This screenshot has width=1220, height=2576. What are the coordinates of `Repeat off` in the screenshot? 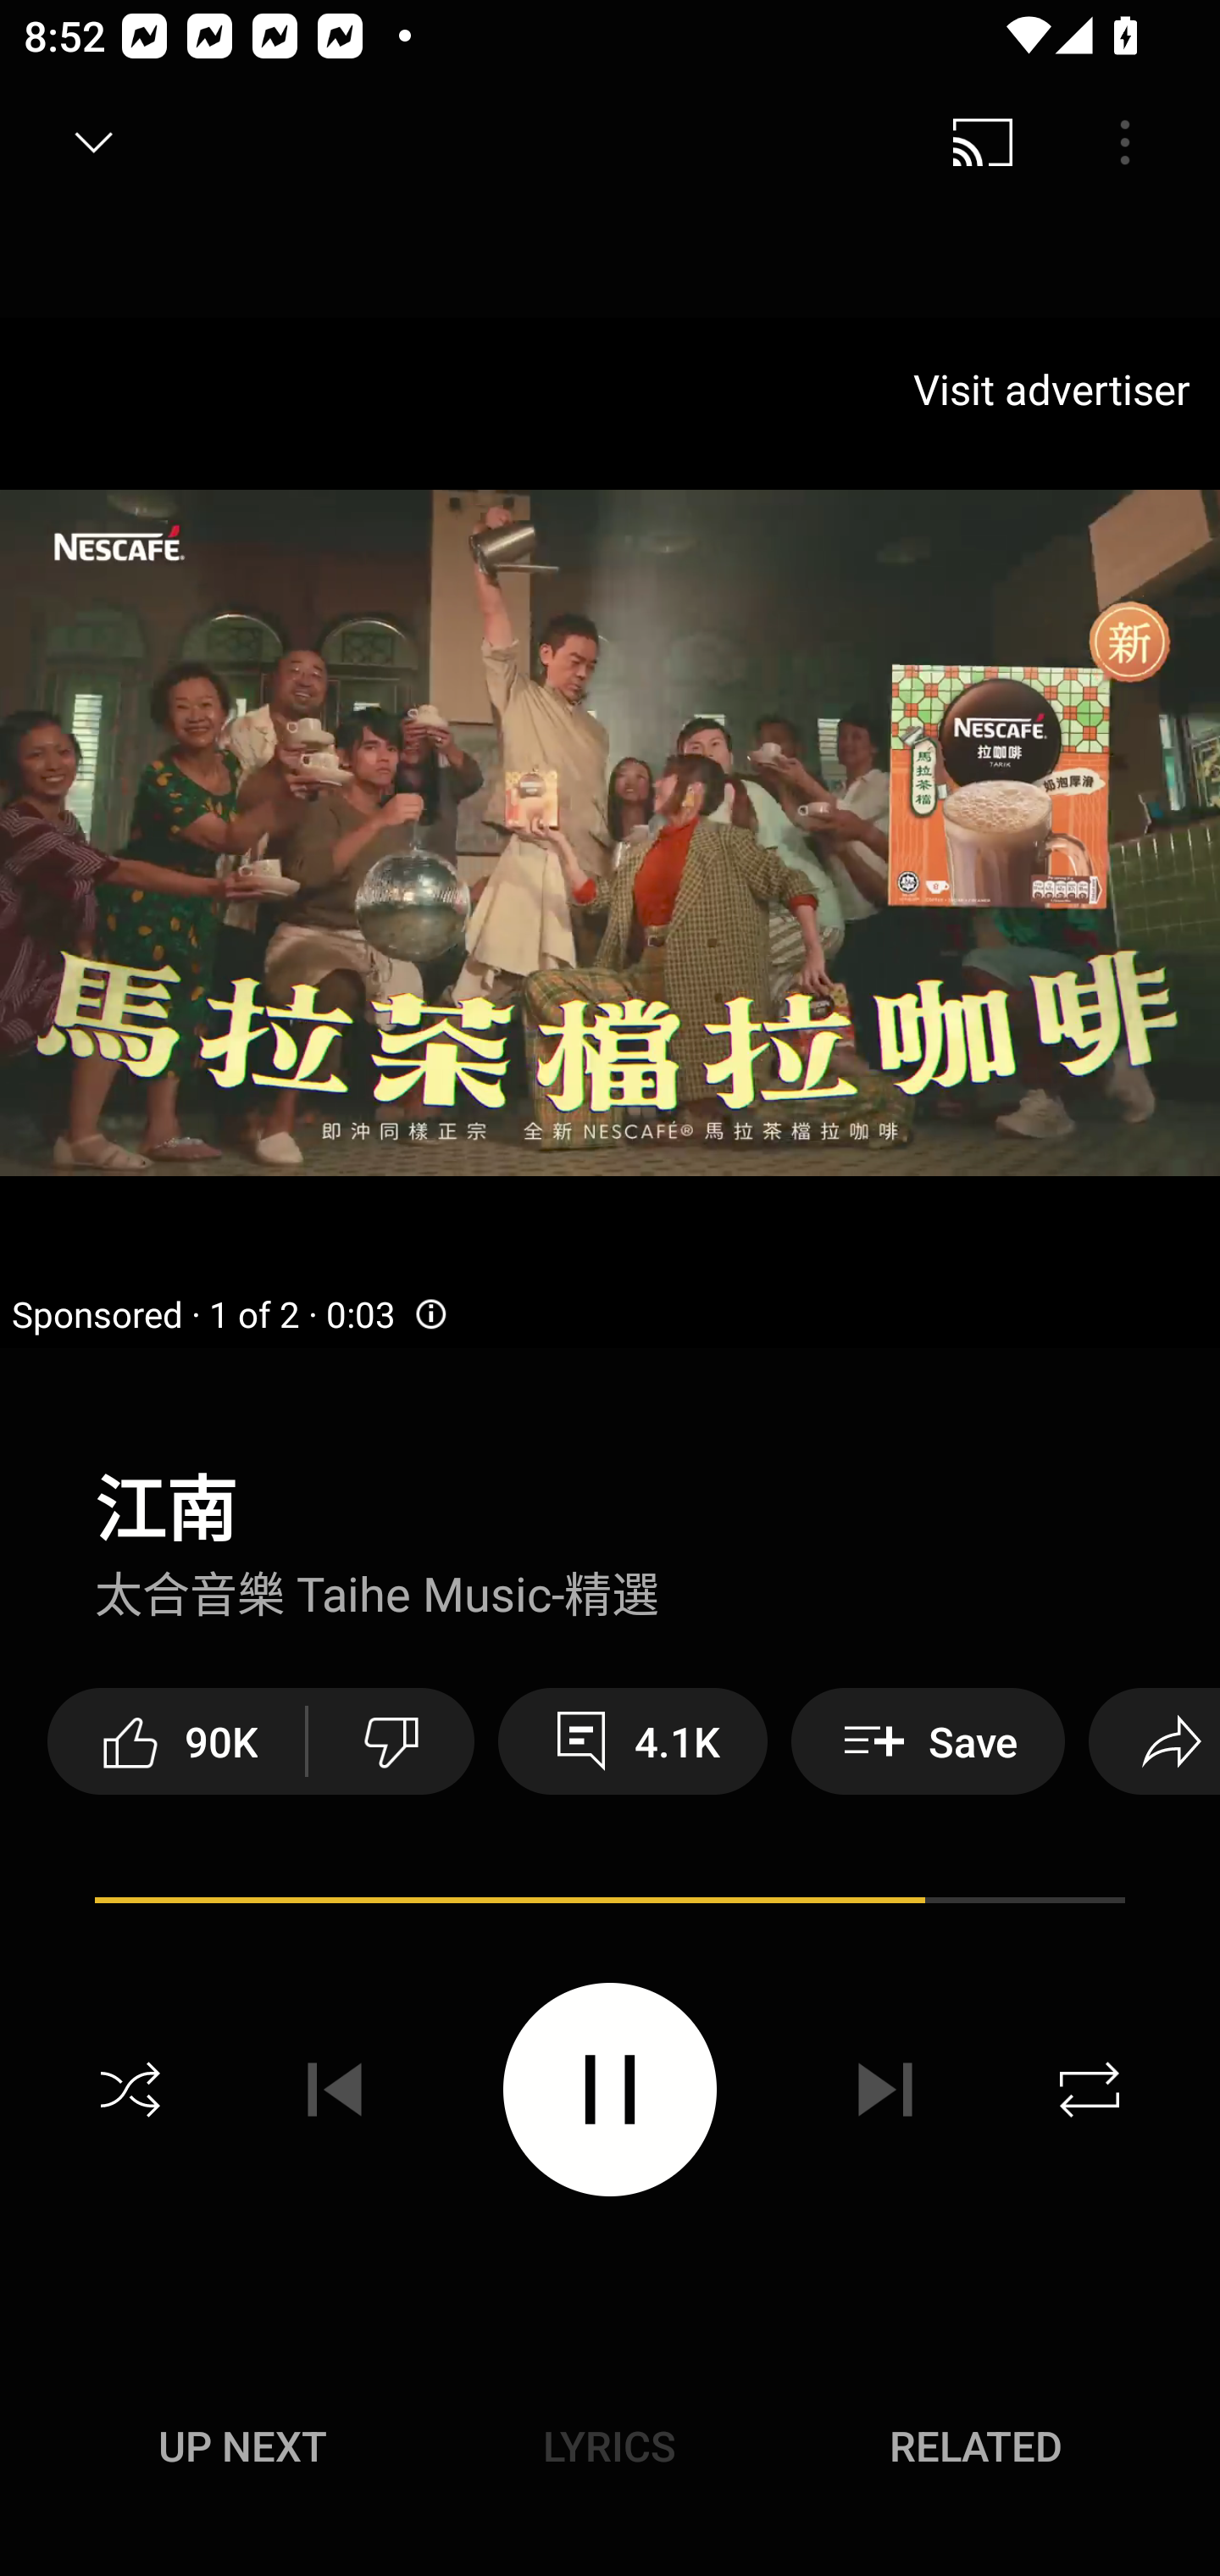 It's located at (1090, 2090).